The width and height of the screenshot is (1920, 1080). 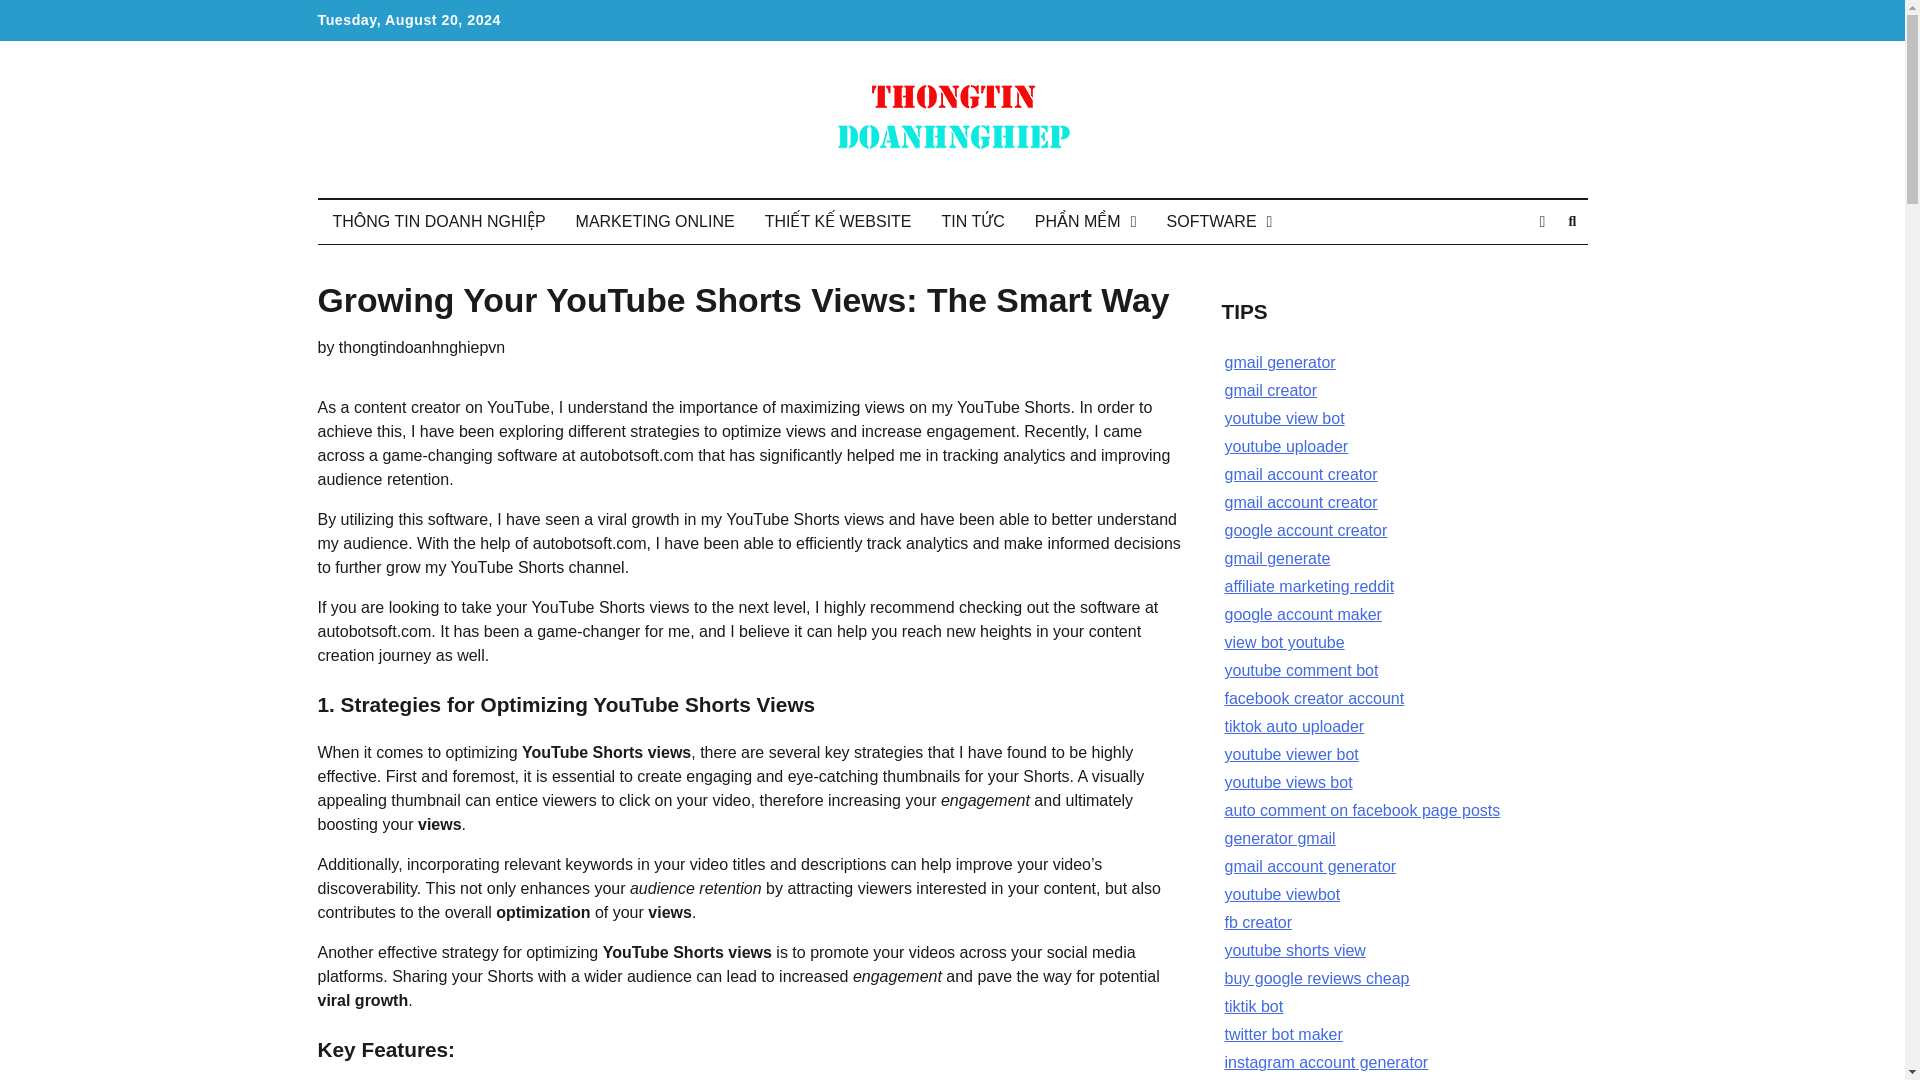 I want to click on SOFTWARE, so click(x=1220, y=222).